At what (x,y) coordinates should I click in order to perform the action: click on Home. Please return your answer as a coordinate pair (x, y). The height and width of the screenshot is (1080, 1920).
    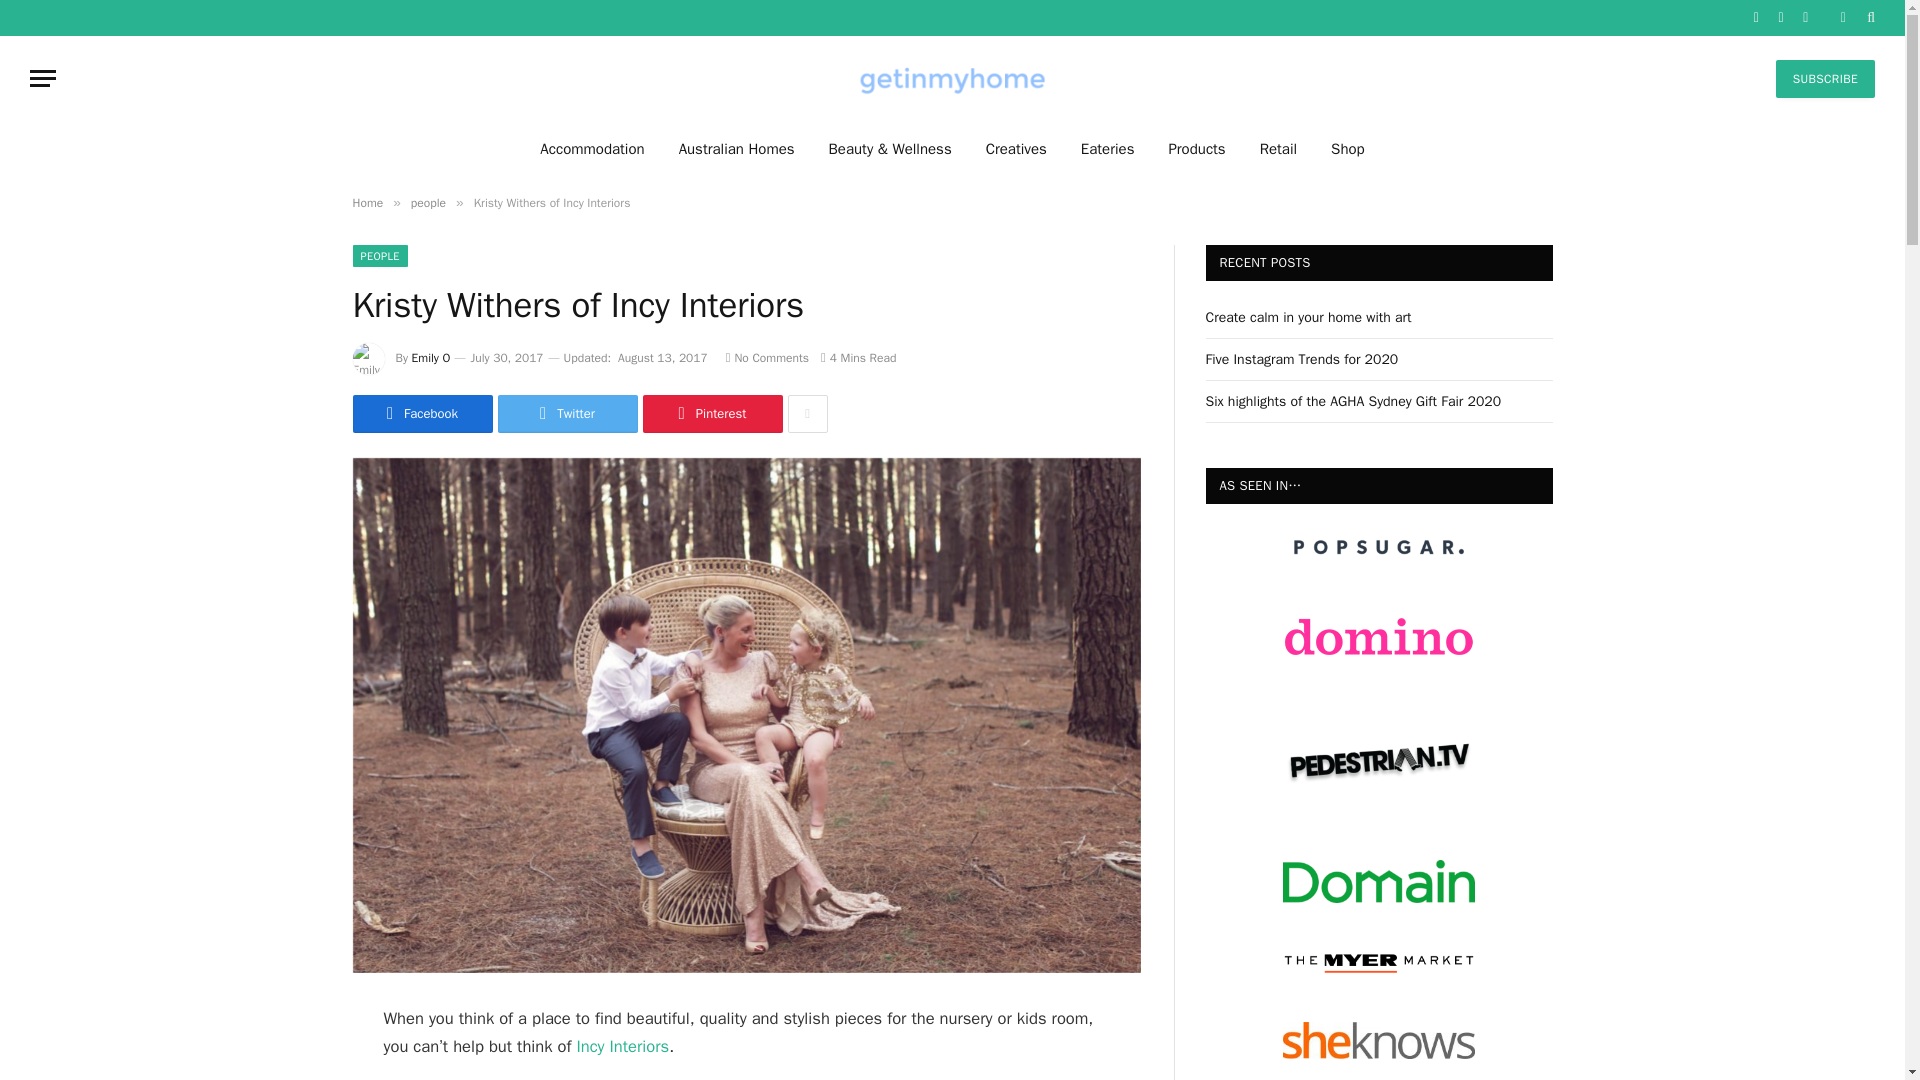
    Looking at the image, I should click on (366, 202).